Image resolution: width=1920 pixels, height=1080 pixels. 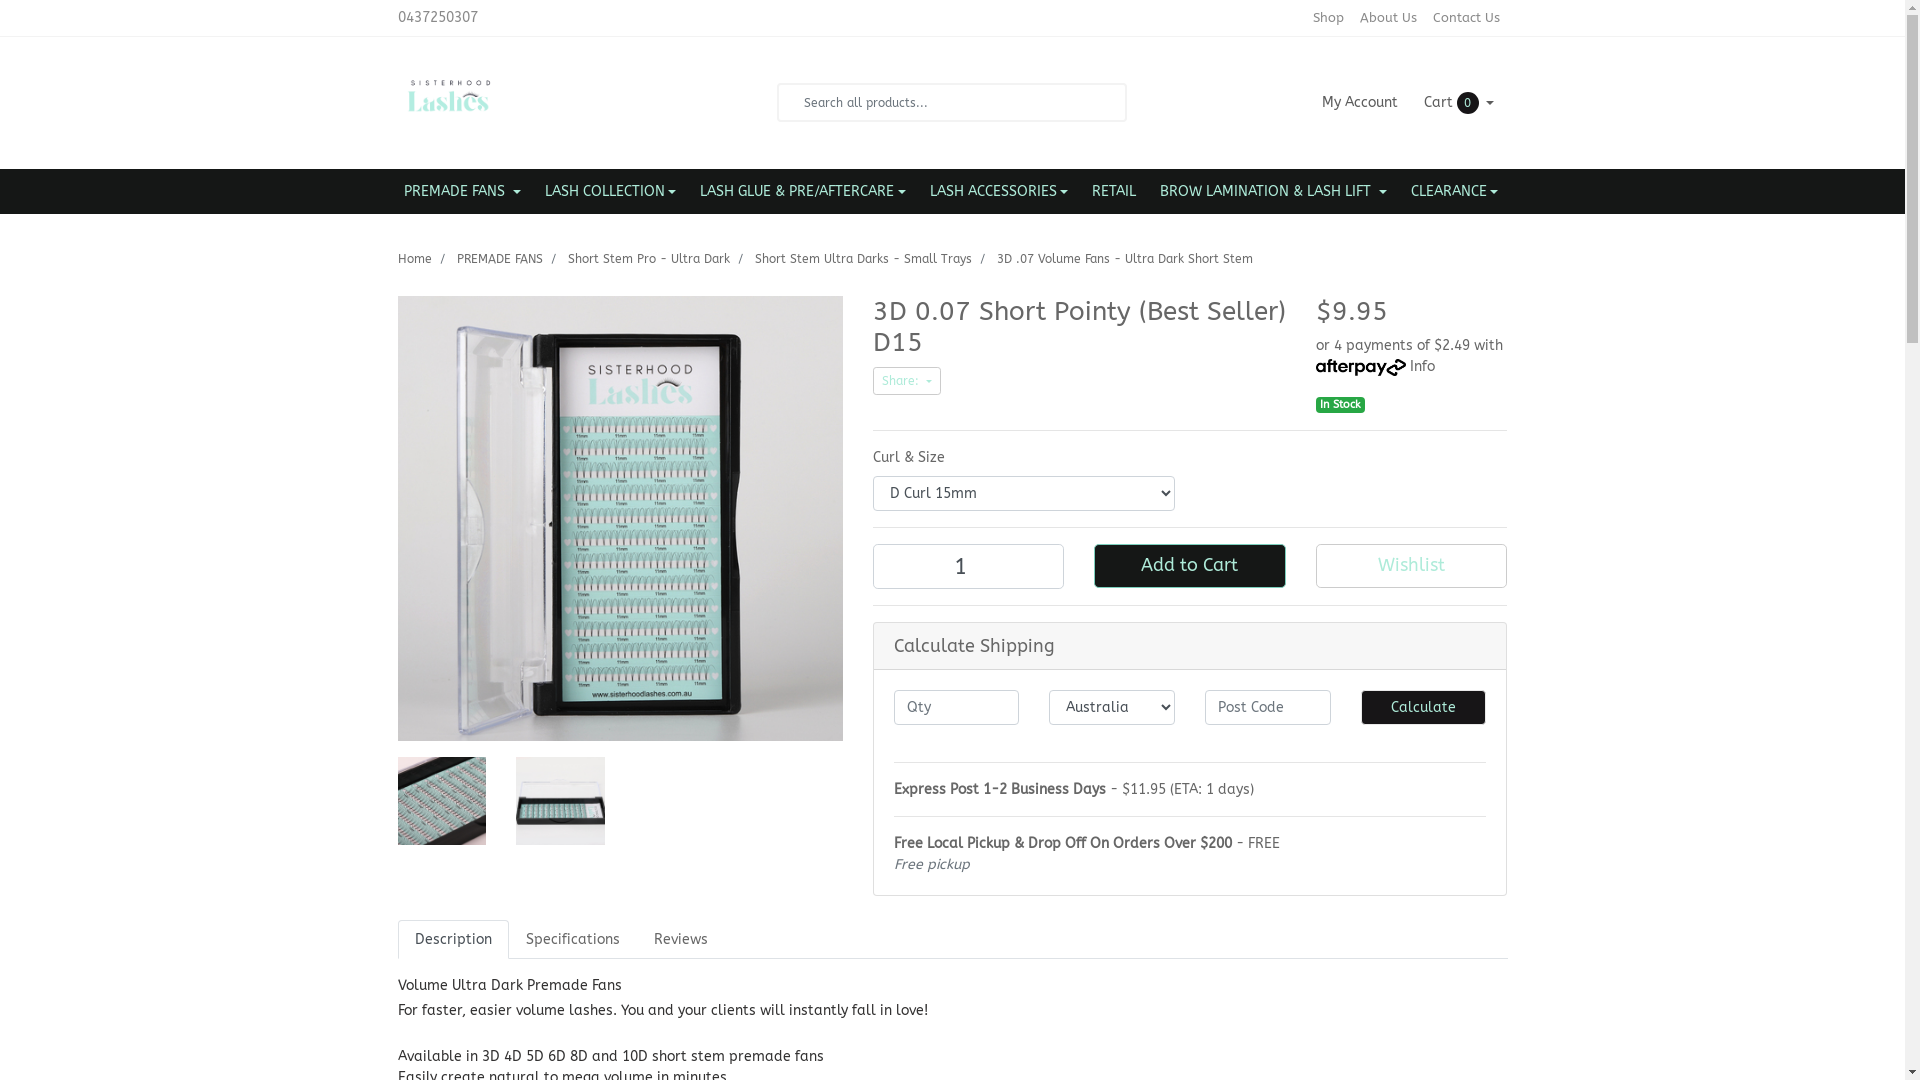 I want to click on CLEARANCE, so click(x=1455, y=190).